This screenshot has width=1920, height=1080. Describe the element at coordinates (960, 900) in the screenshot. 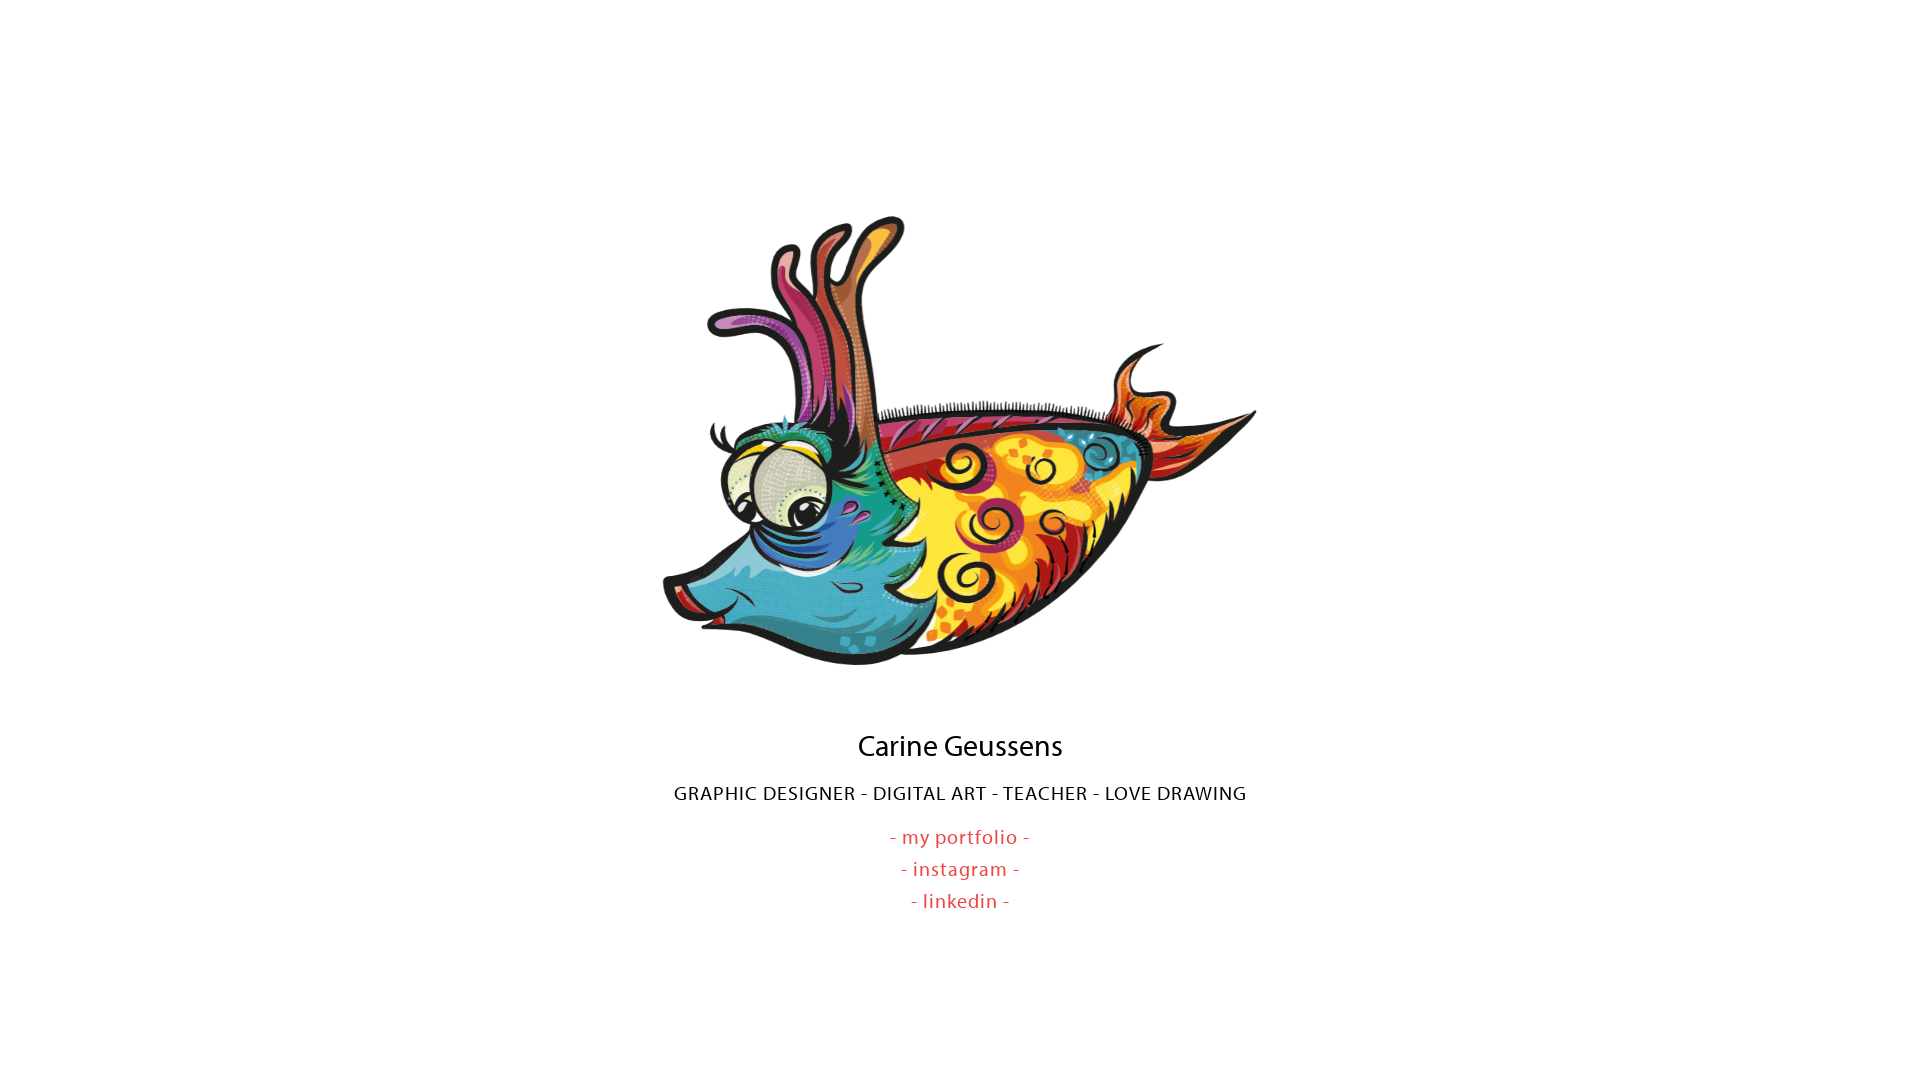

I see `- linkedin -` at that location.